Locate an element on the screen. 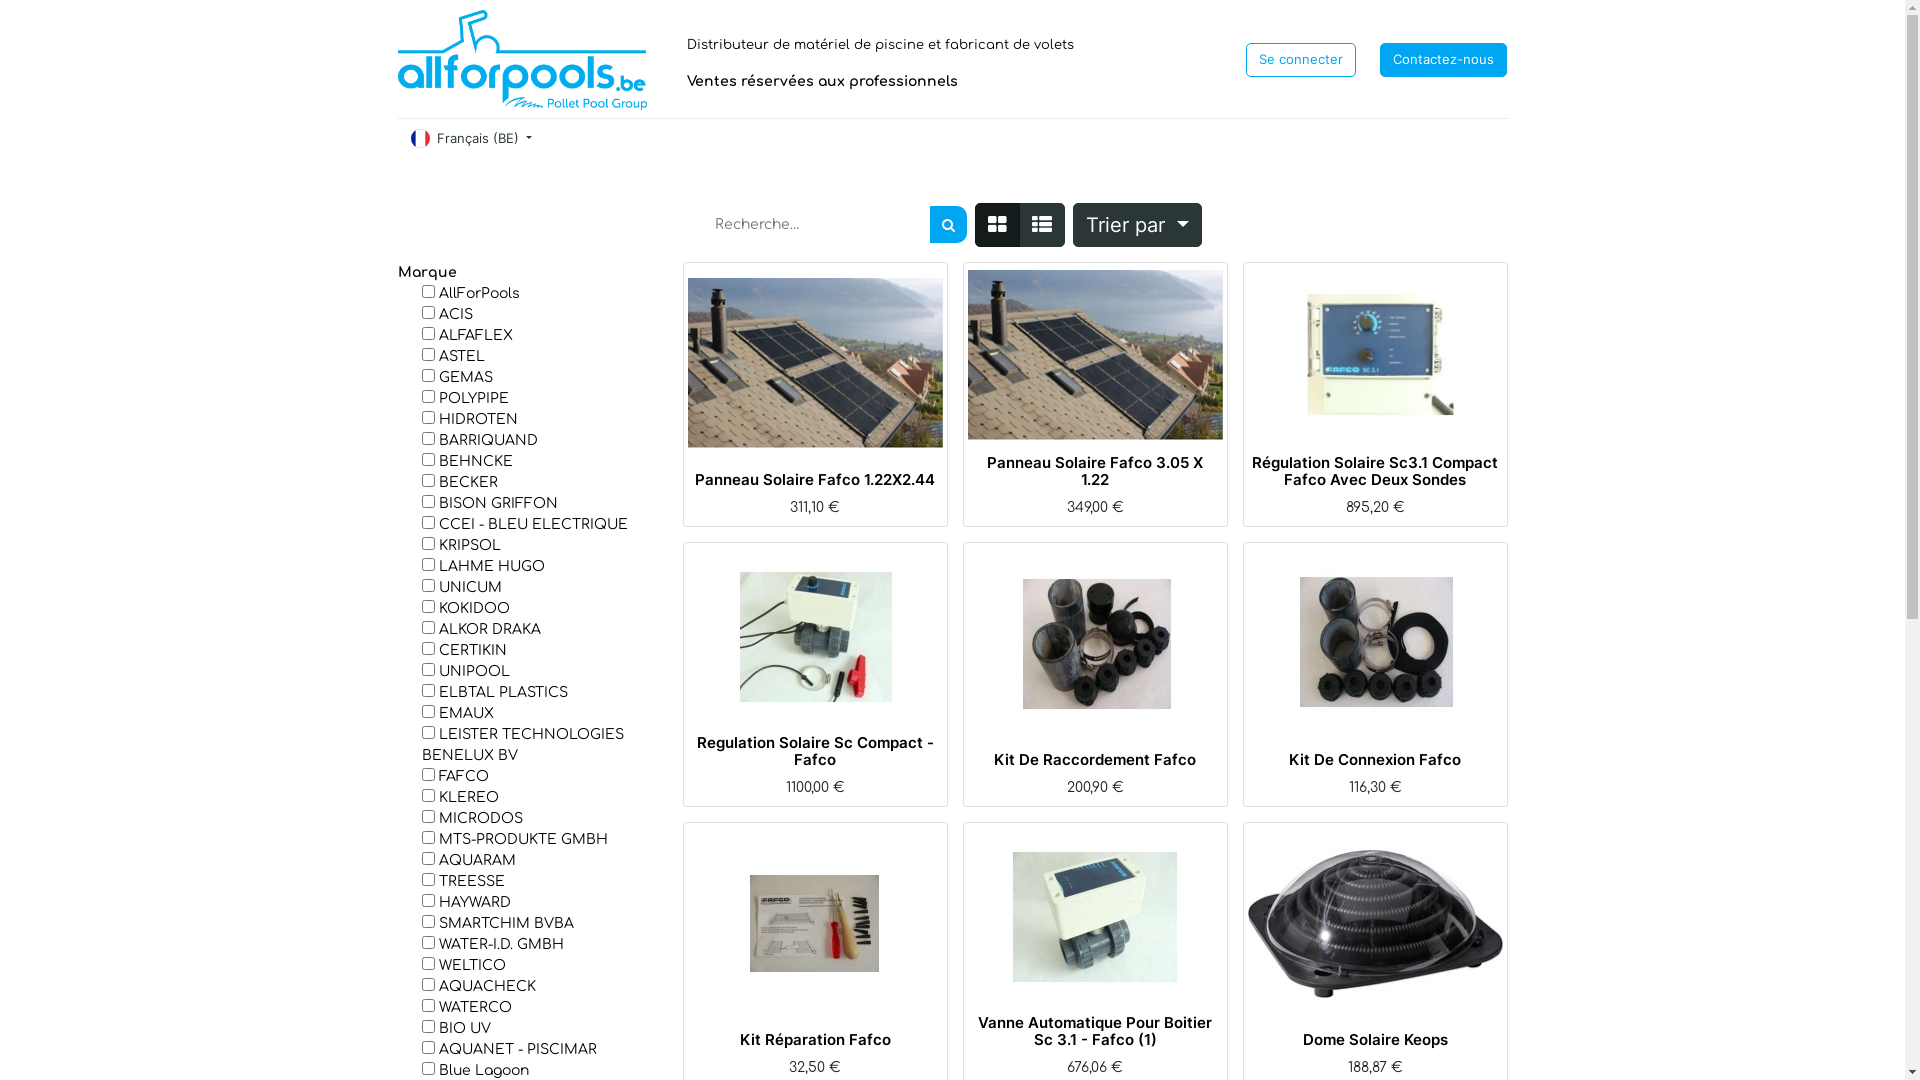 Image resolution: width=1920 pixels, height=1080 pixels. Contactez-nous is located at coordinates (1444, 60).